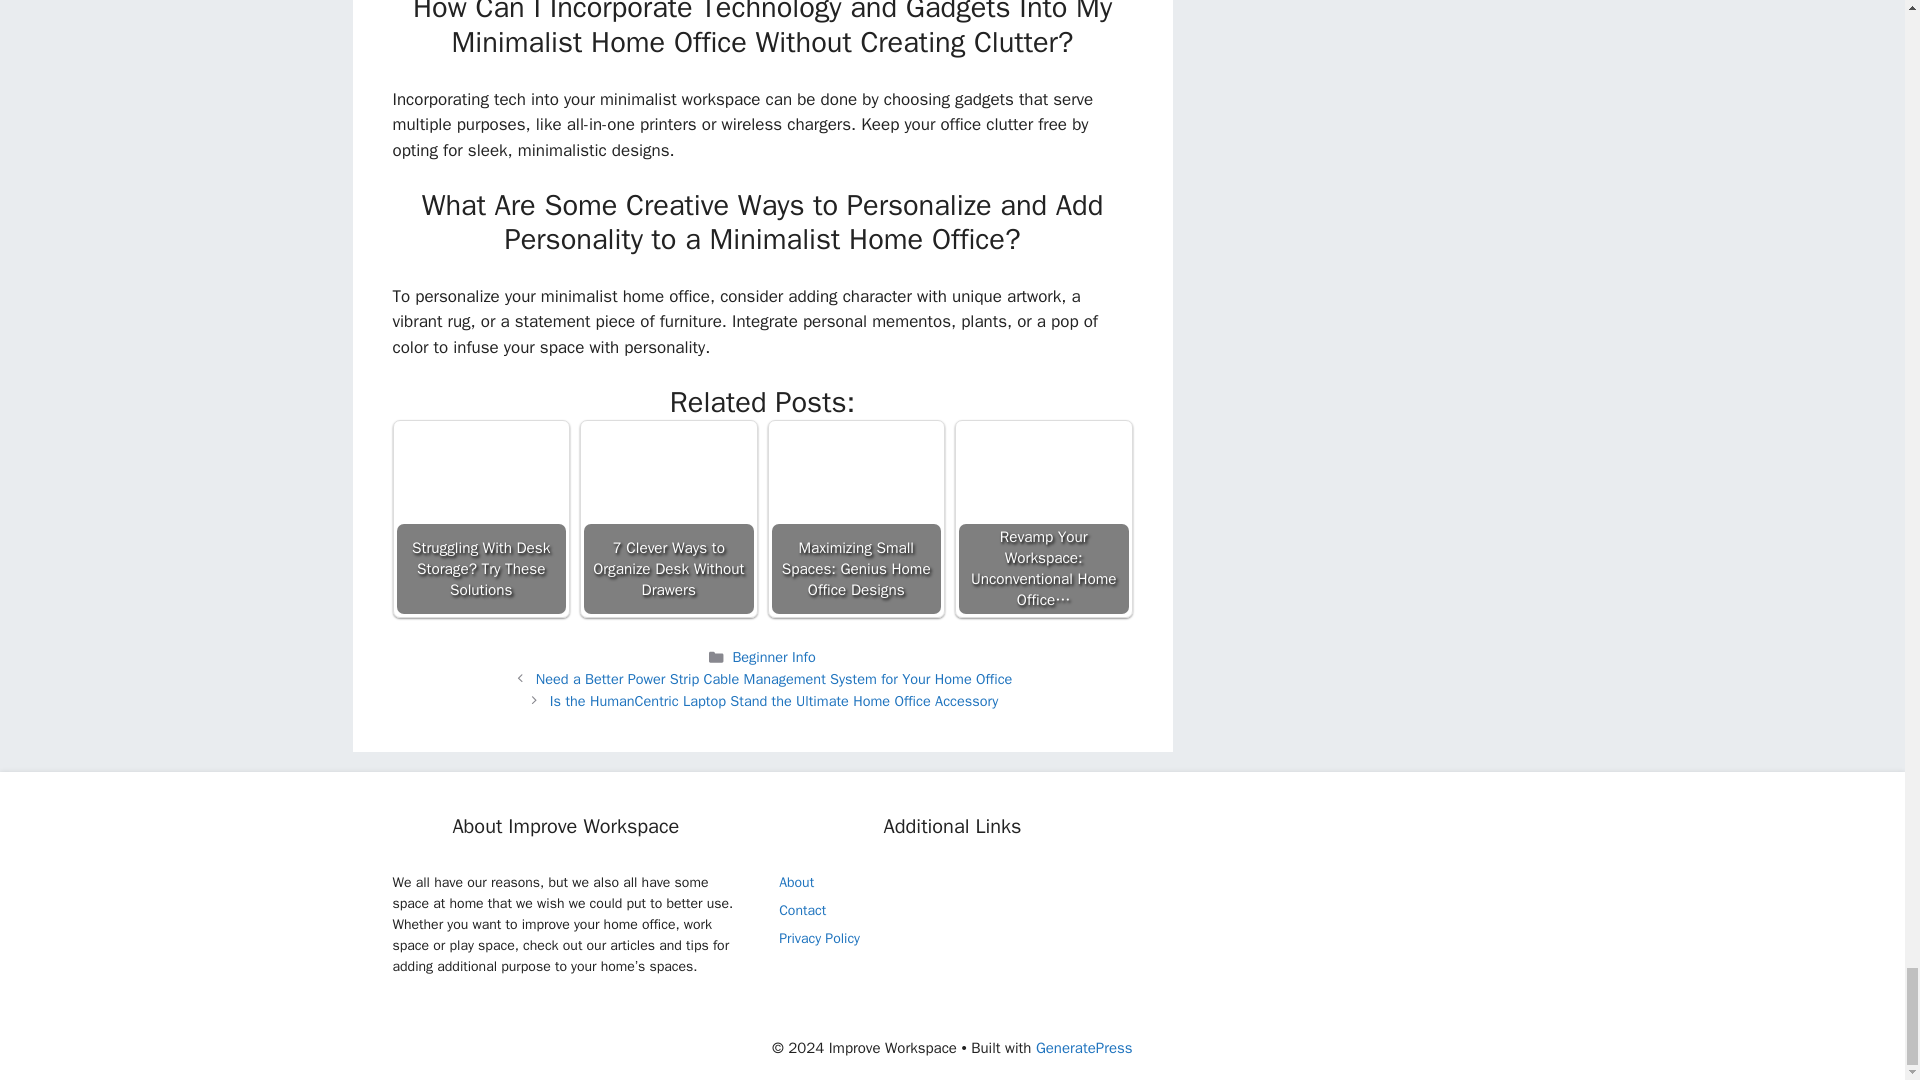 Image resolution: width=1920 pixels, height=1080 pixels. Describe the element at coordinates (856, 518) in the screenshot. I see `Maximizing Small Spaces: Genius Home Office Designs` at that location.